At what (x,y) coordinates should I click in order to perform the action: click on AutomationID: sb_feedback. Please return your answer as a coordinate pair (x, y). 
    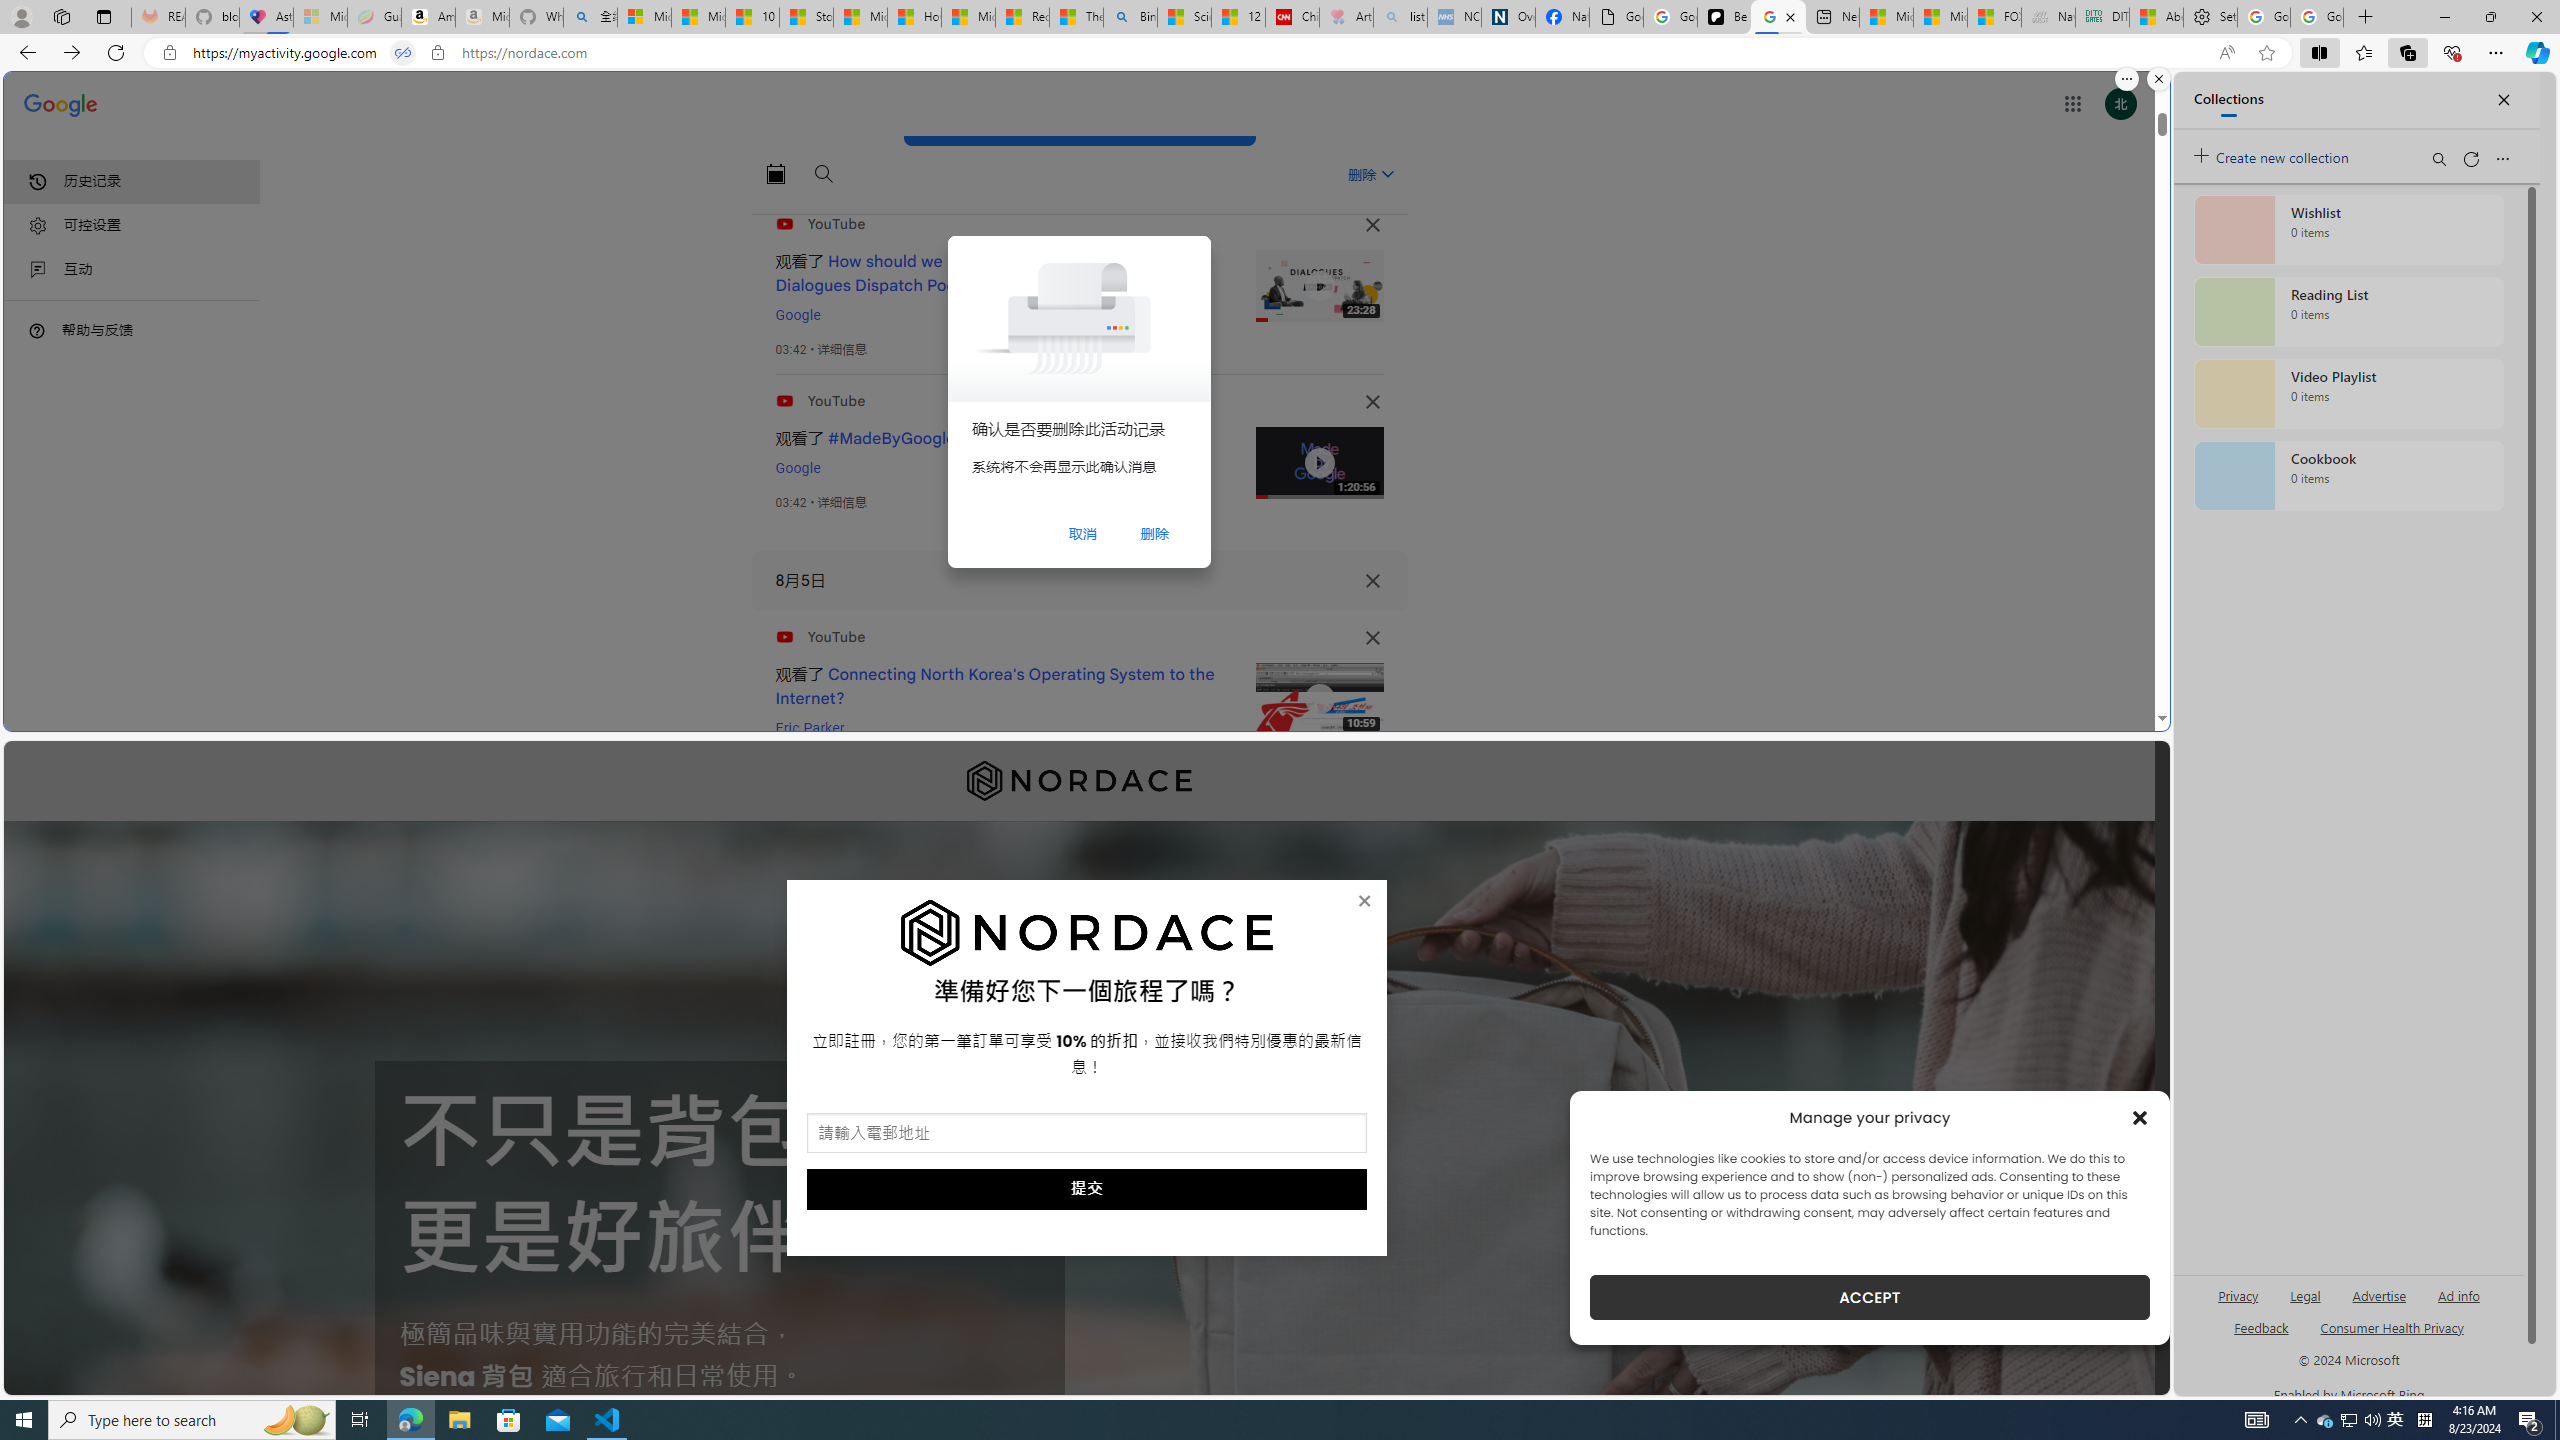
    Looking at the image, I should click on (2261, 1326).